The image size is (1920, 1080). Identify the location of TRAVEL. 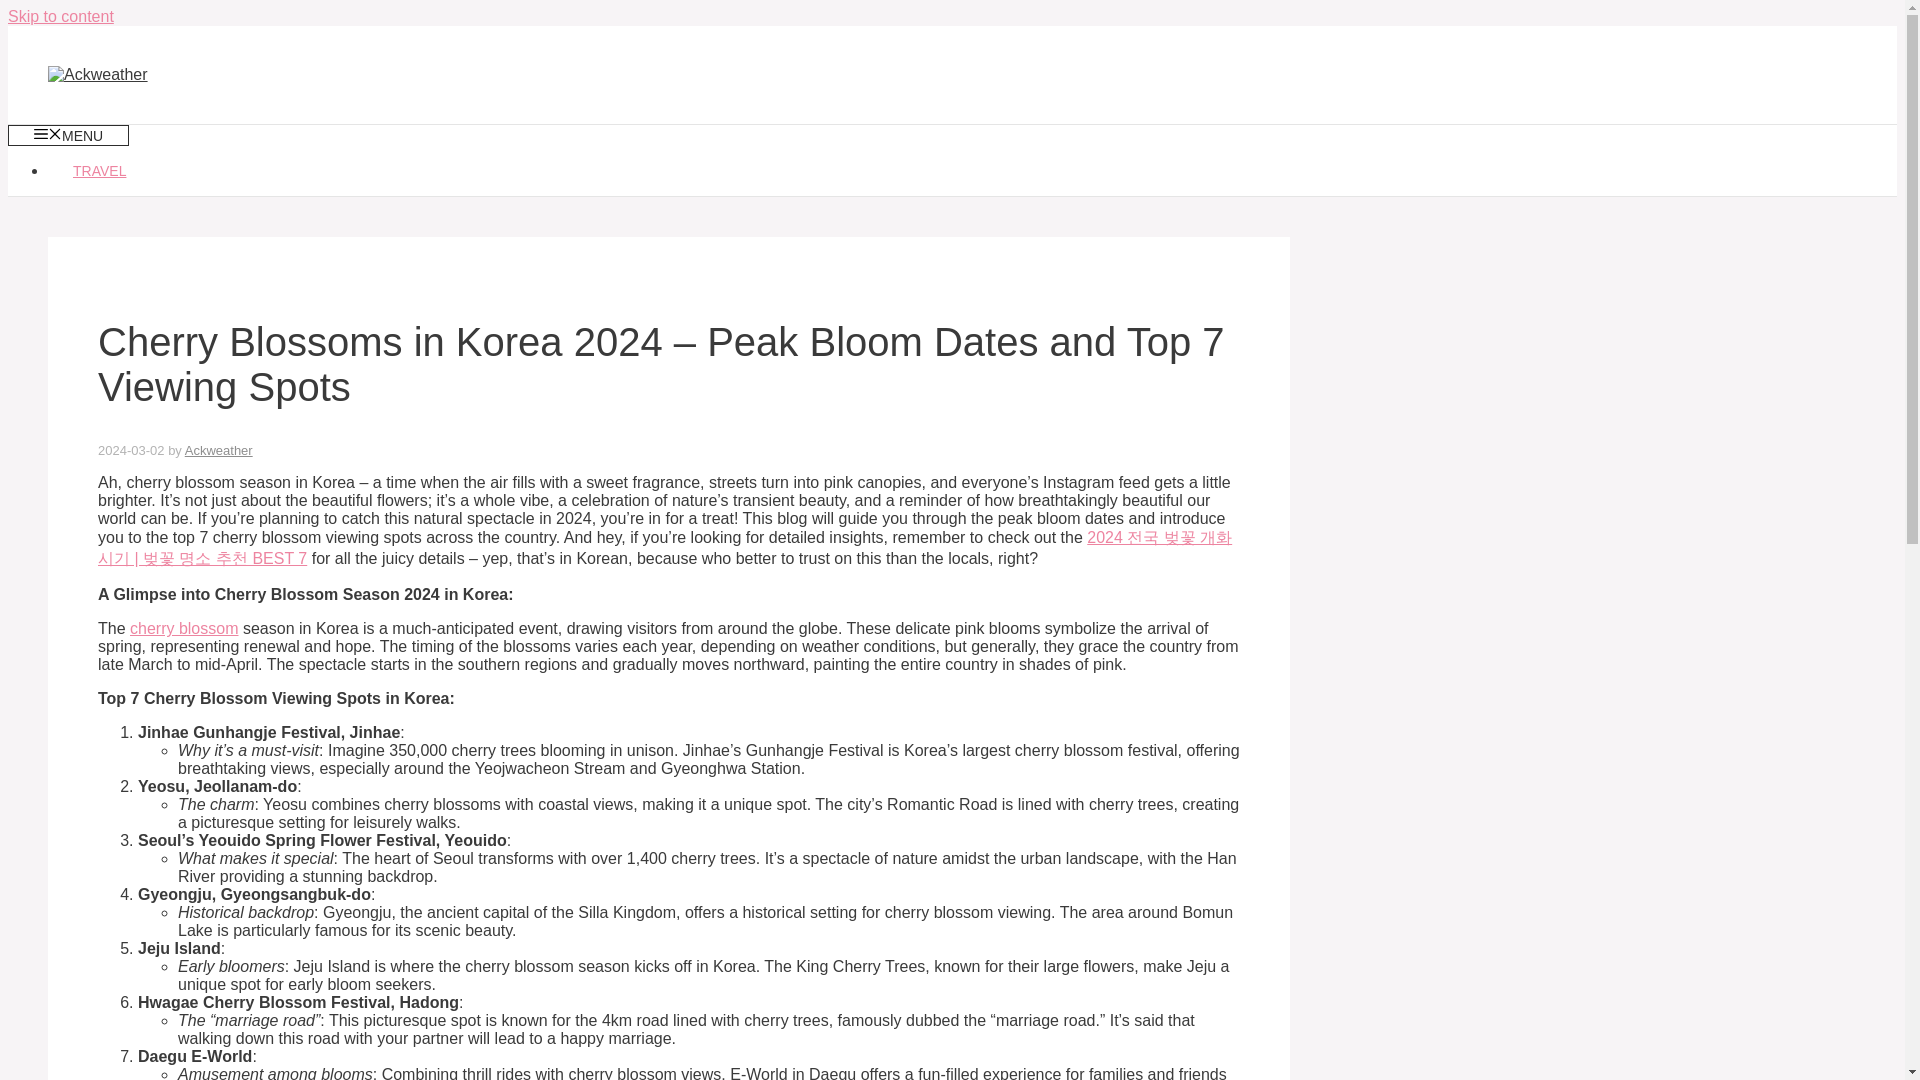
(100, 171).